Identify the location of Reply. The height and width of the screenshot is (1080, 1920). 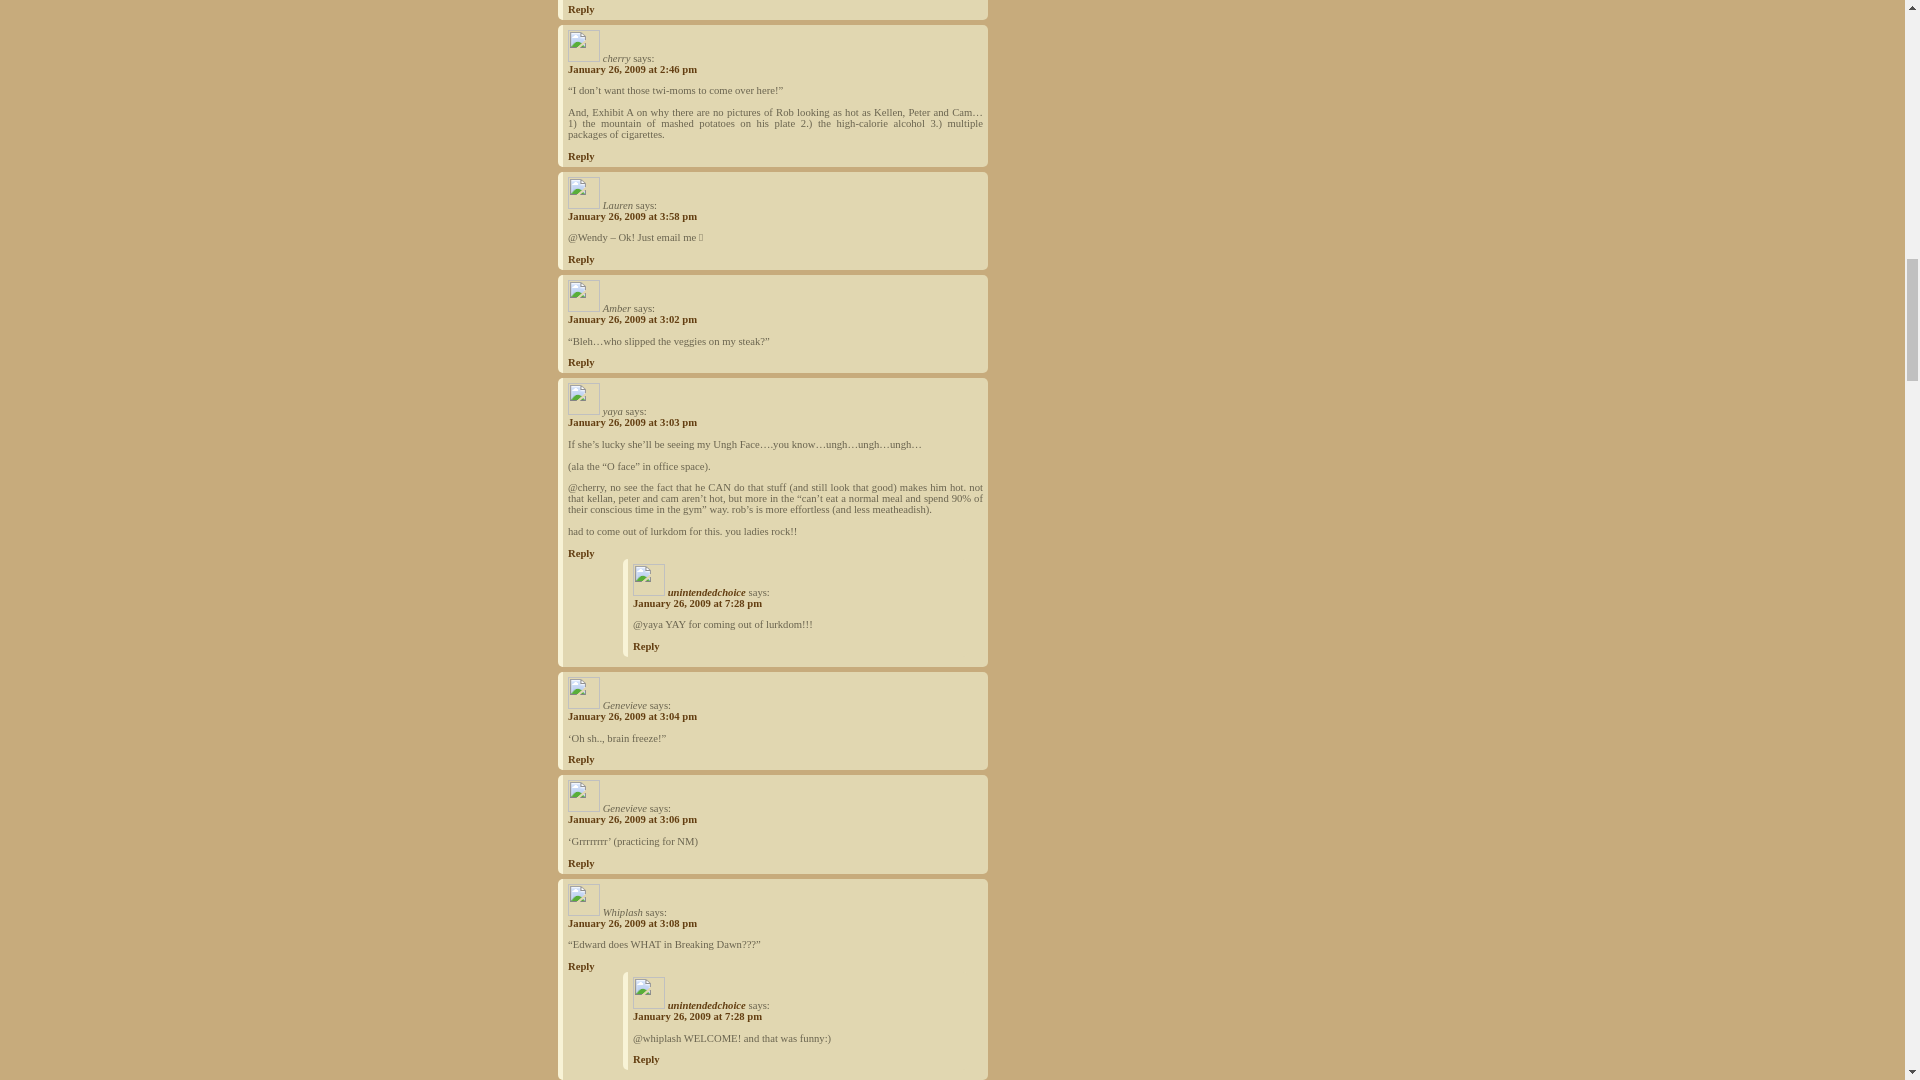
(582, 10).